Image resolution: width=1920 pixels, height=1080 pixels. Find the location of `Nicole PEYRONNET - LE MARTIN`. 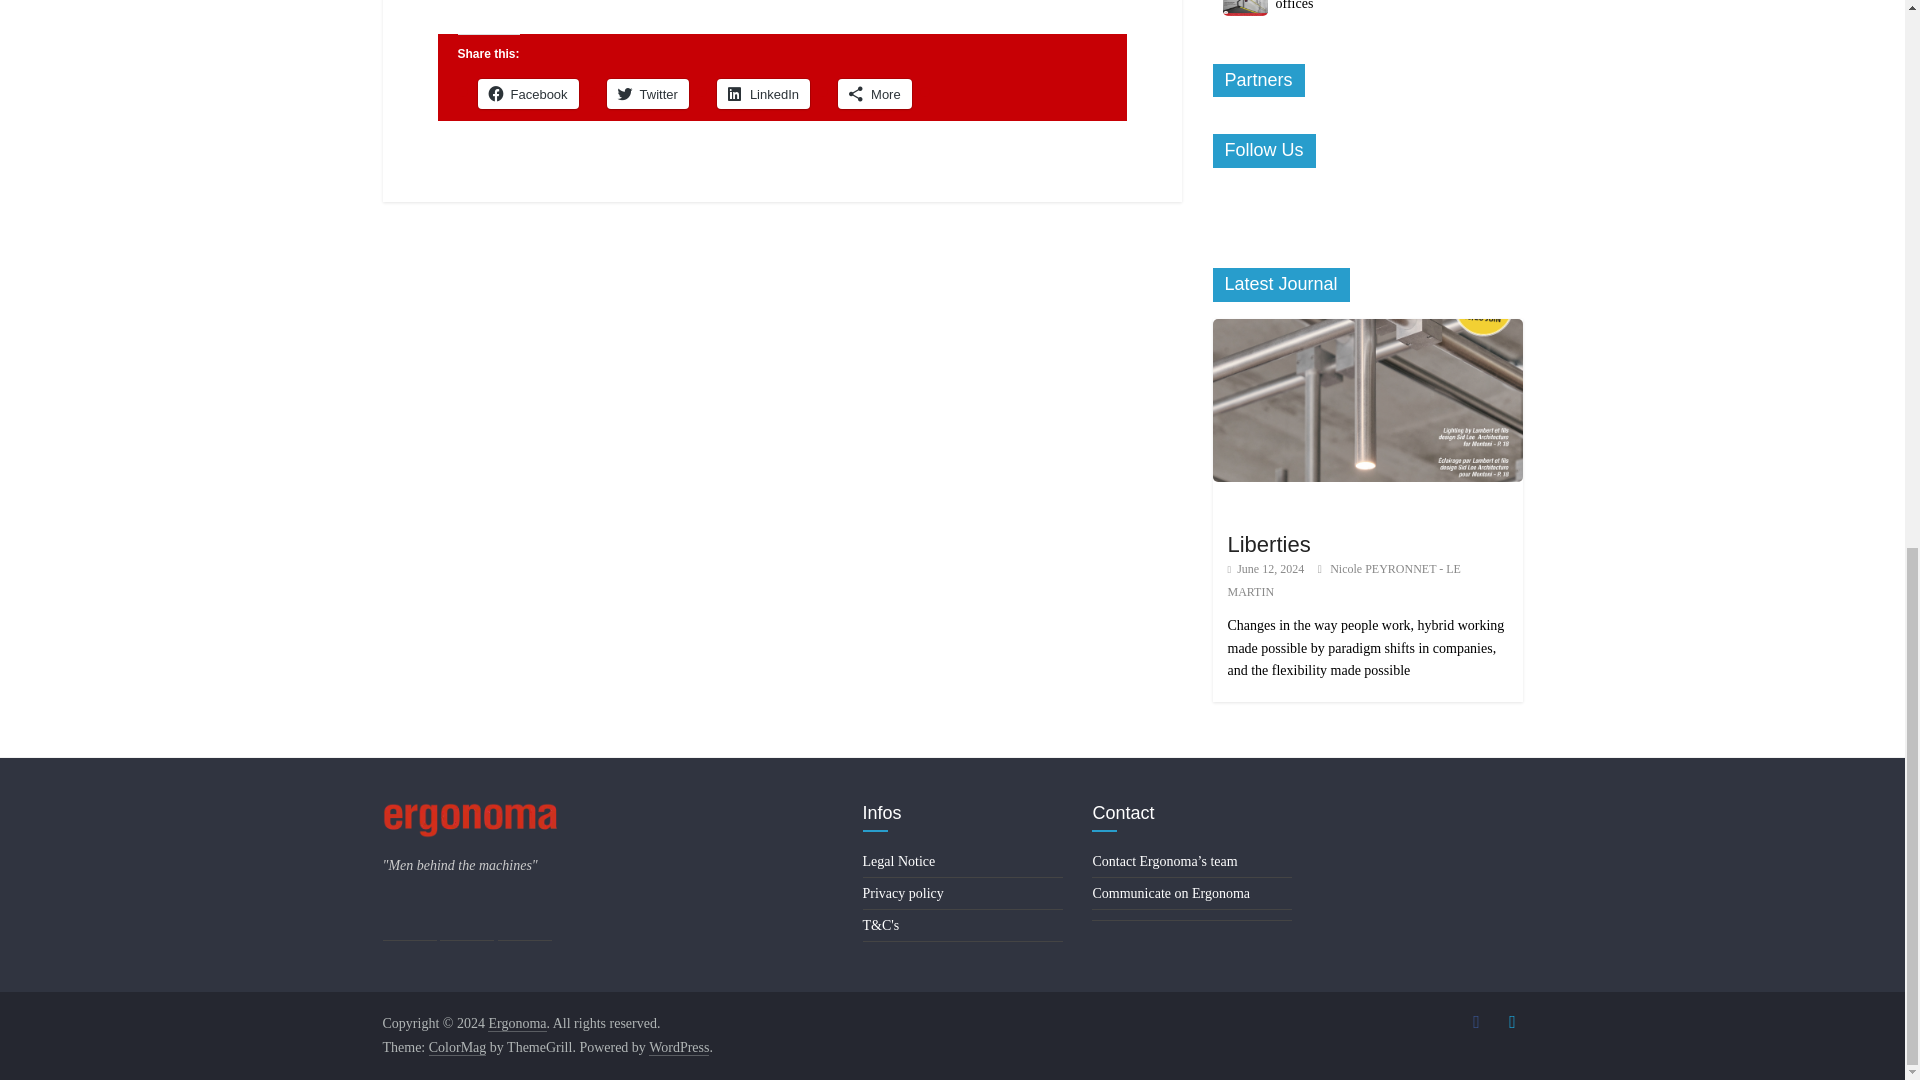

Nicole PEYRONNET - LE MARTIN is located at coordinates (1344, 580).